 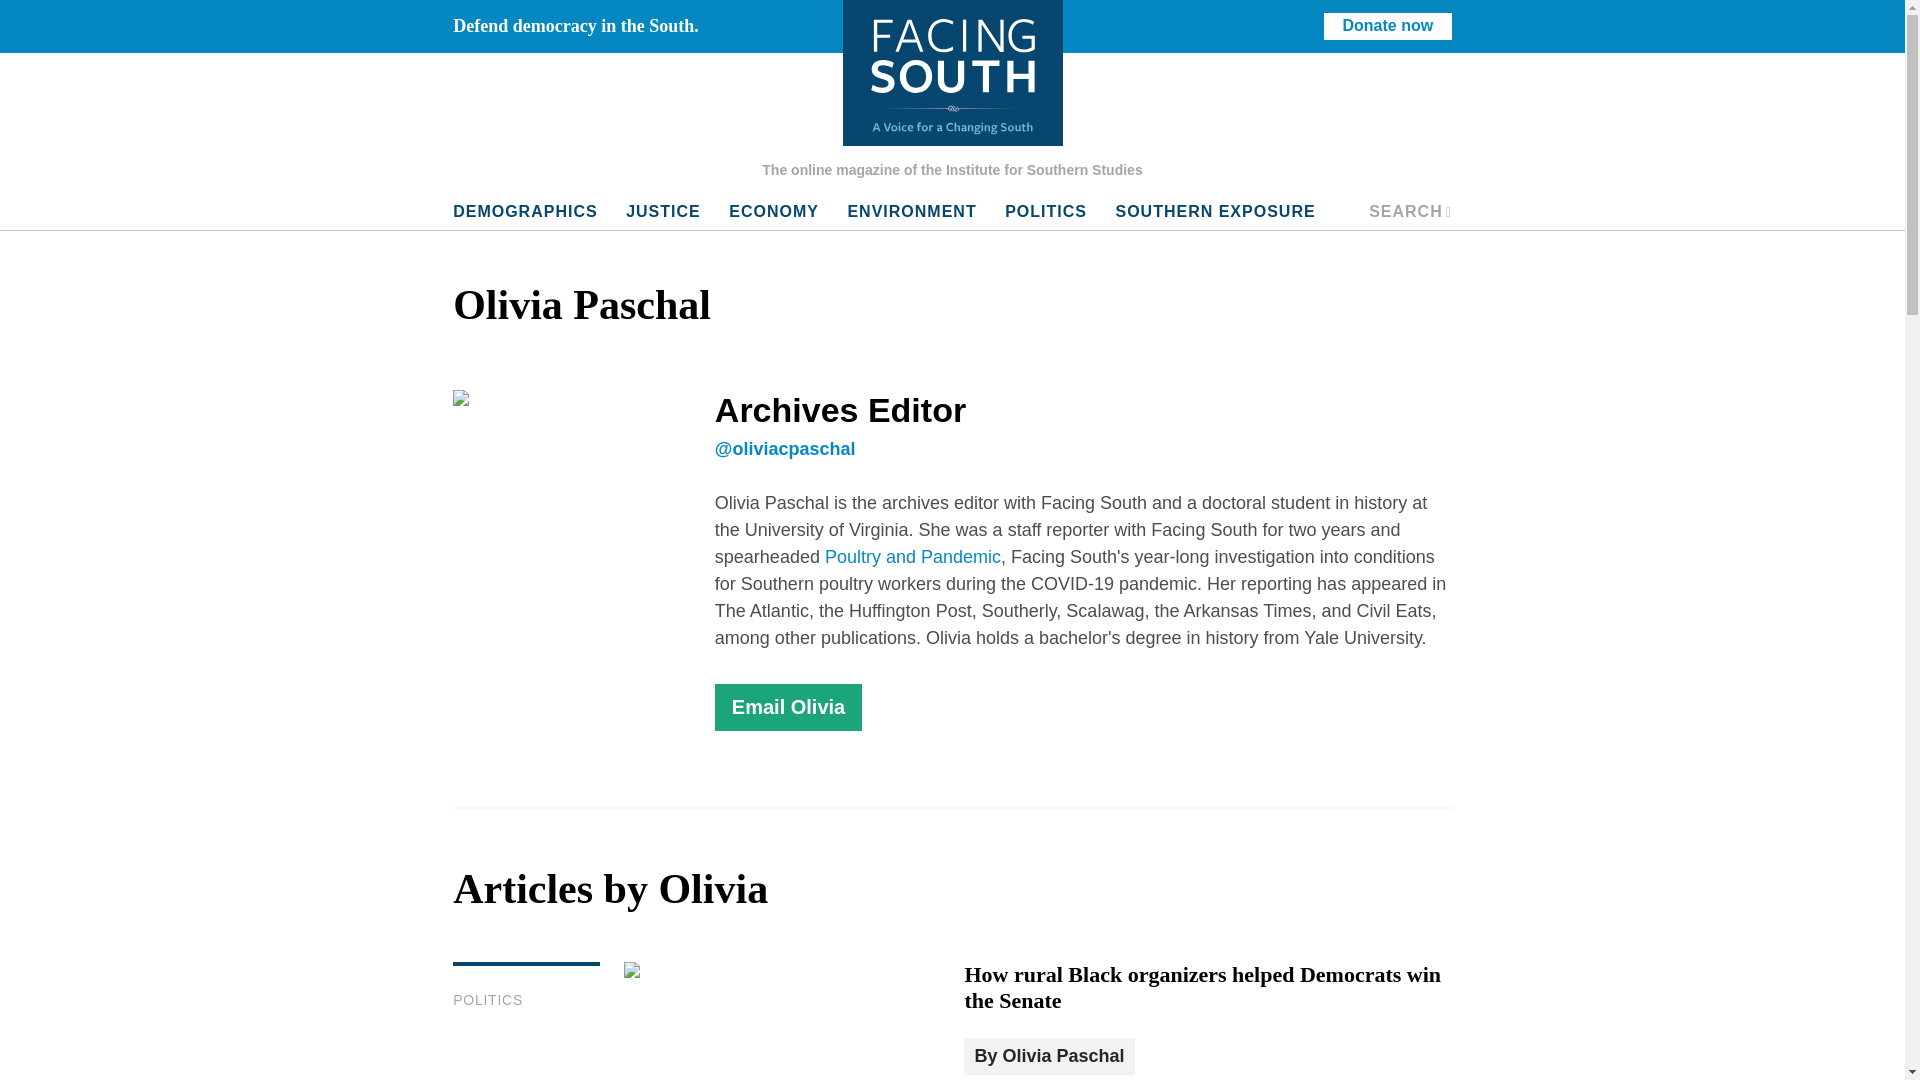 I want to click on Olivia Paschal, so click(x=1062, y=1056).